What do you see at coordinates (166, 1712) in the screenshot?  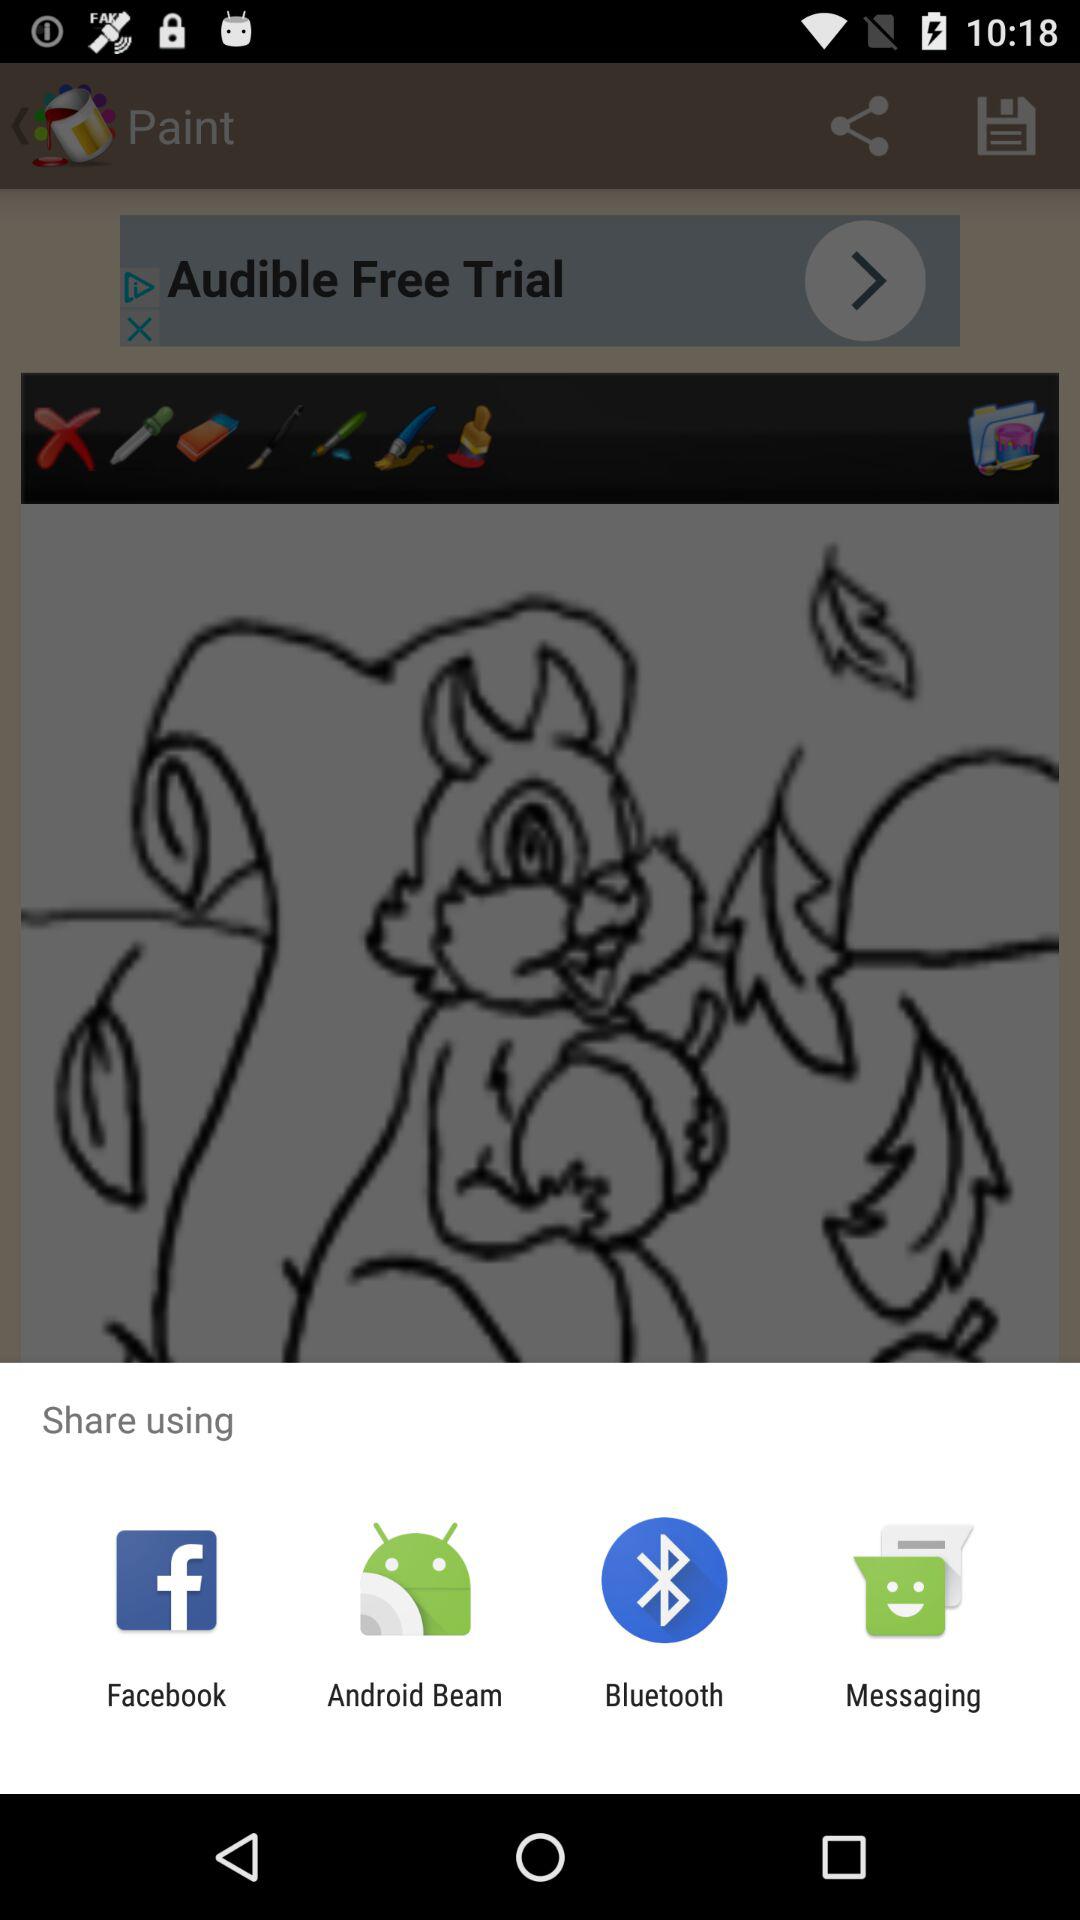 I see `turn off icon next to android beam item` at bounding box center [166, 1712].